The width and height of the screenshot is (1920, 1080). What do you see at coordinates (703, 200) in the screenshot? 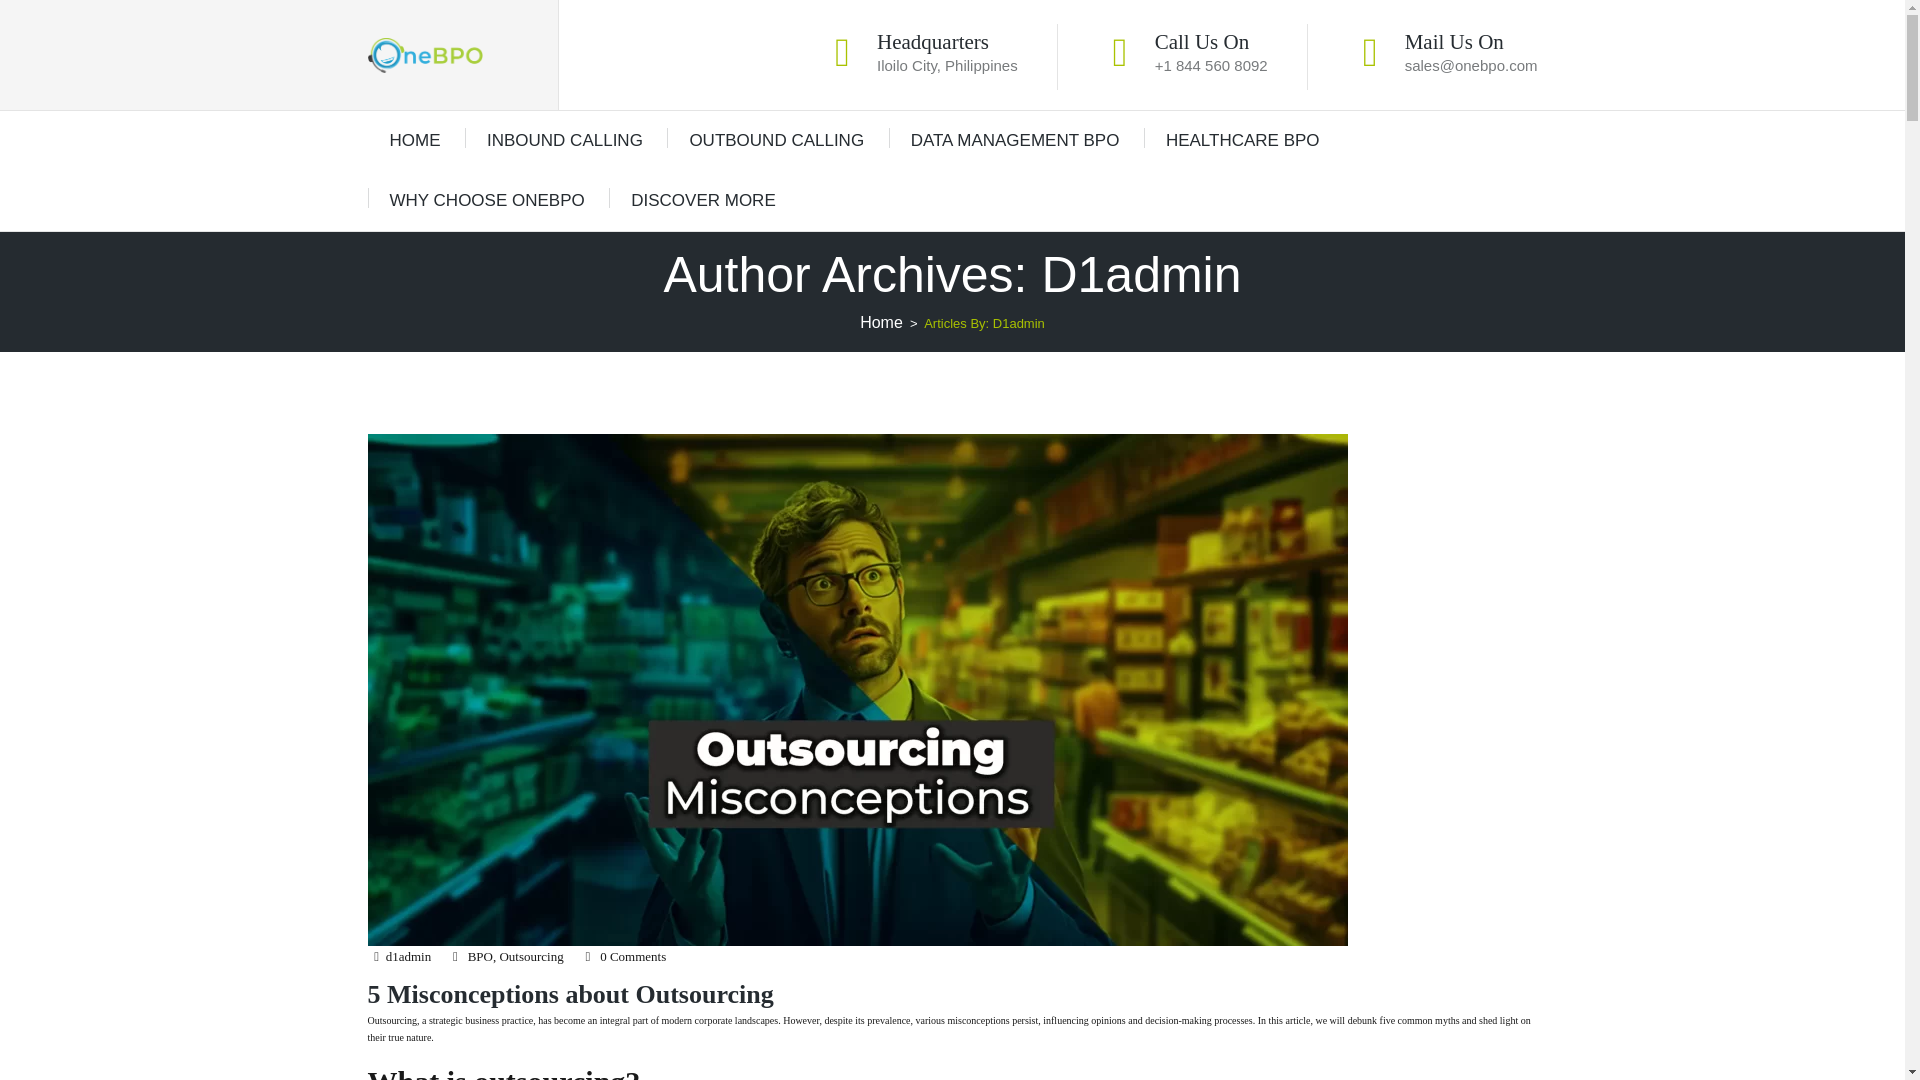
I see `DISCOVER MORE` at bounding box center [703, 200].